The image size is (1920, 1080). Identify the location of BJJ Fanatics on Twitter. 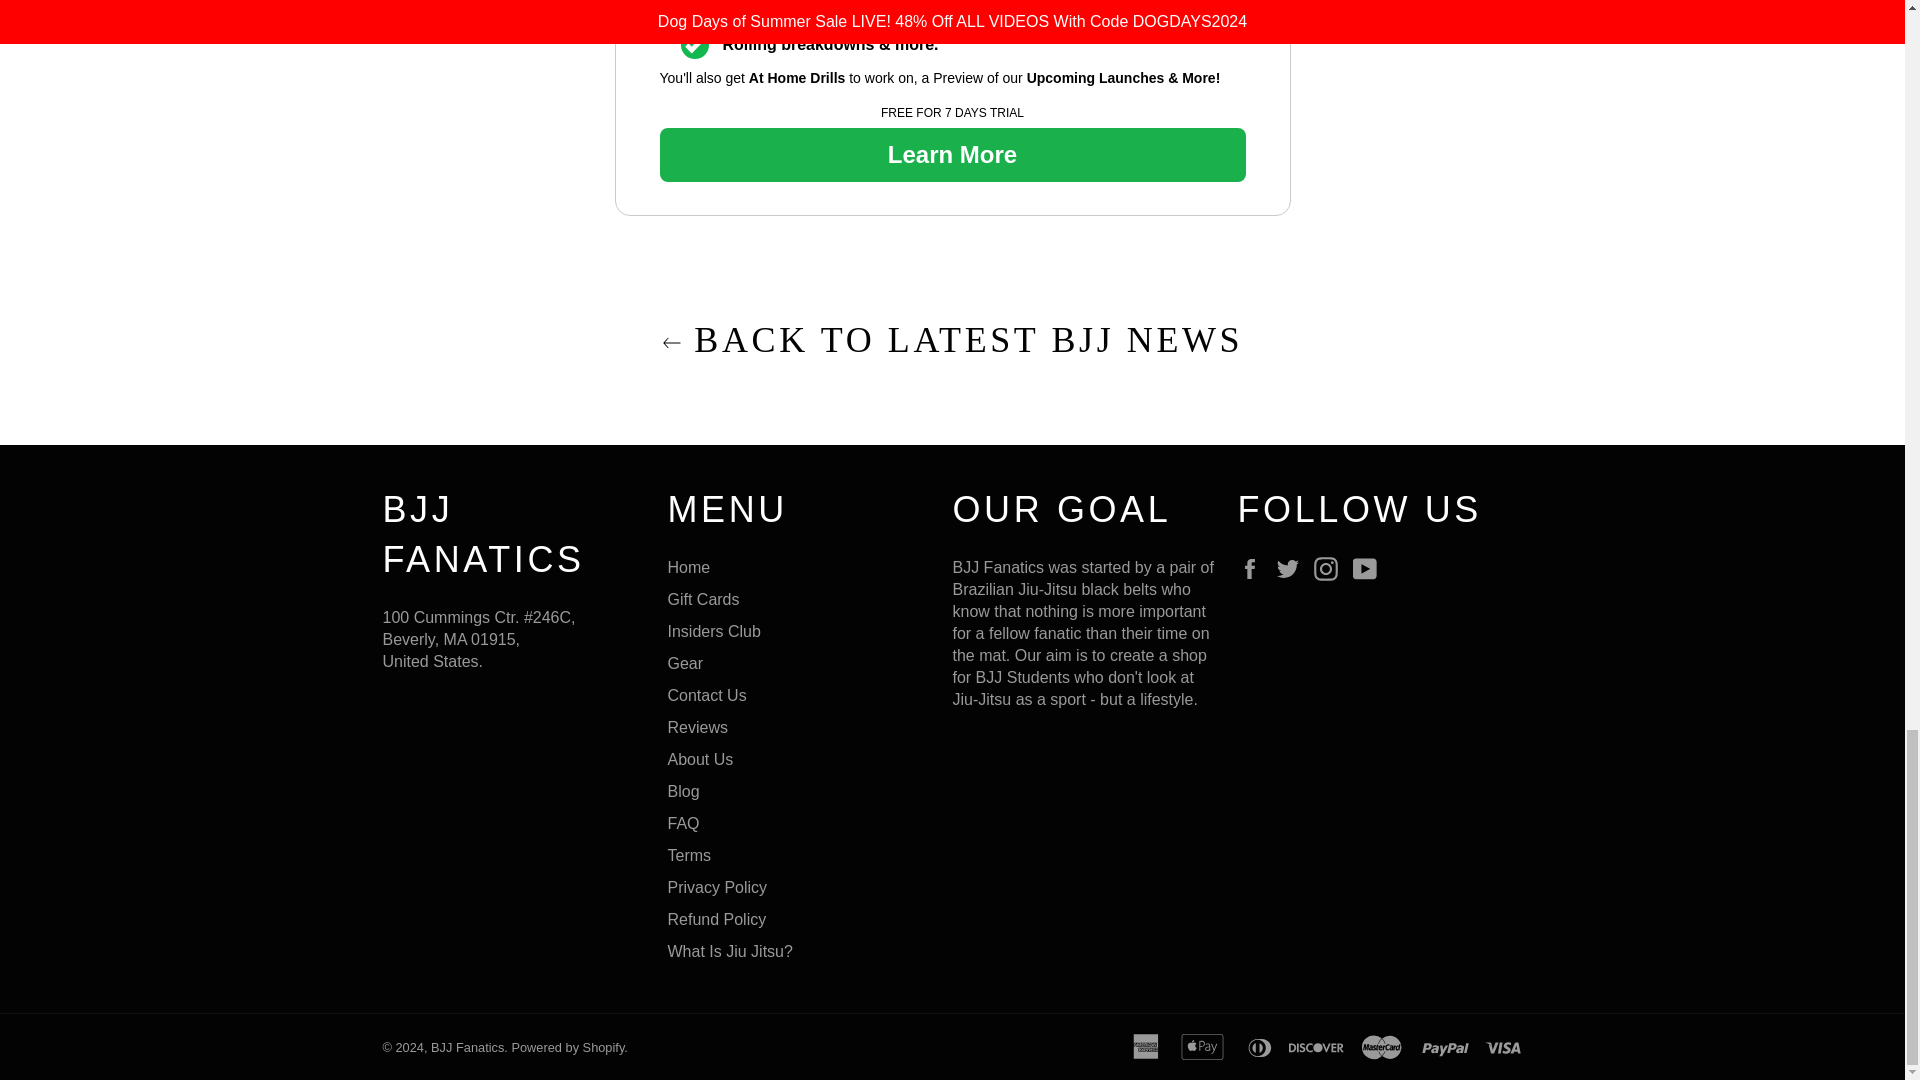
(1292, 569).